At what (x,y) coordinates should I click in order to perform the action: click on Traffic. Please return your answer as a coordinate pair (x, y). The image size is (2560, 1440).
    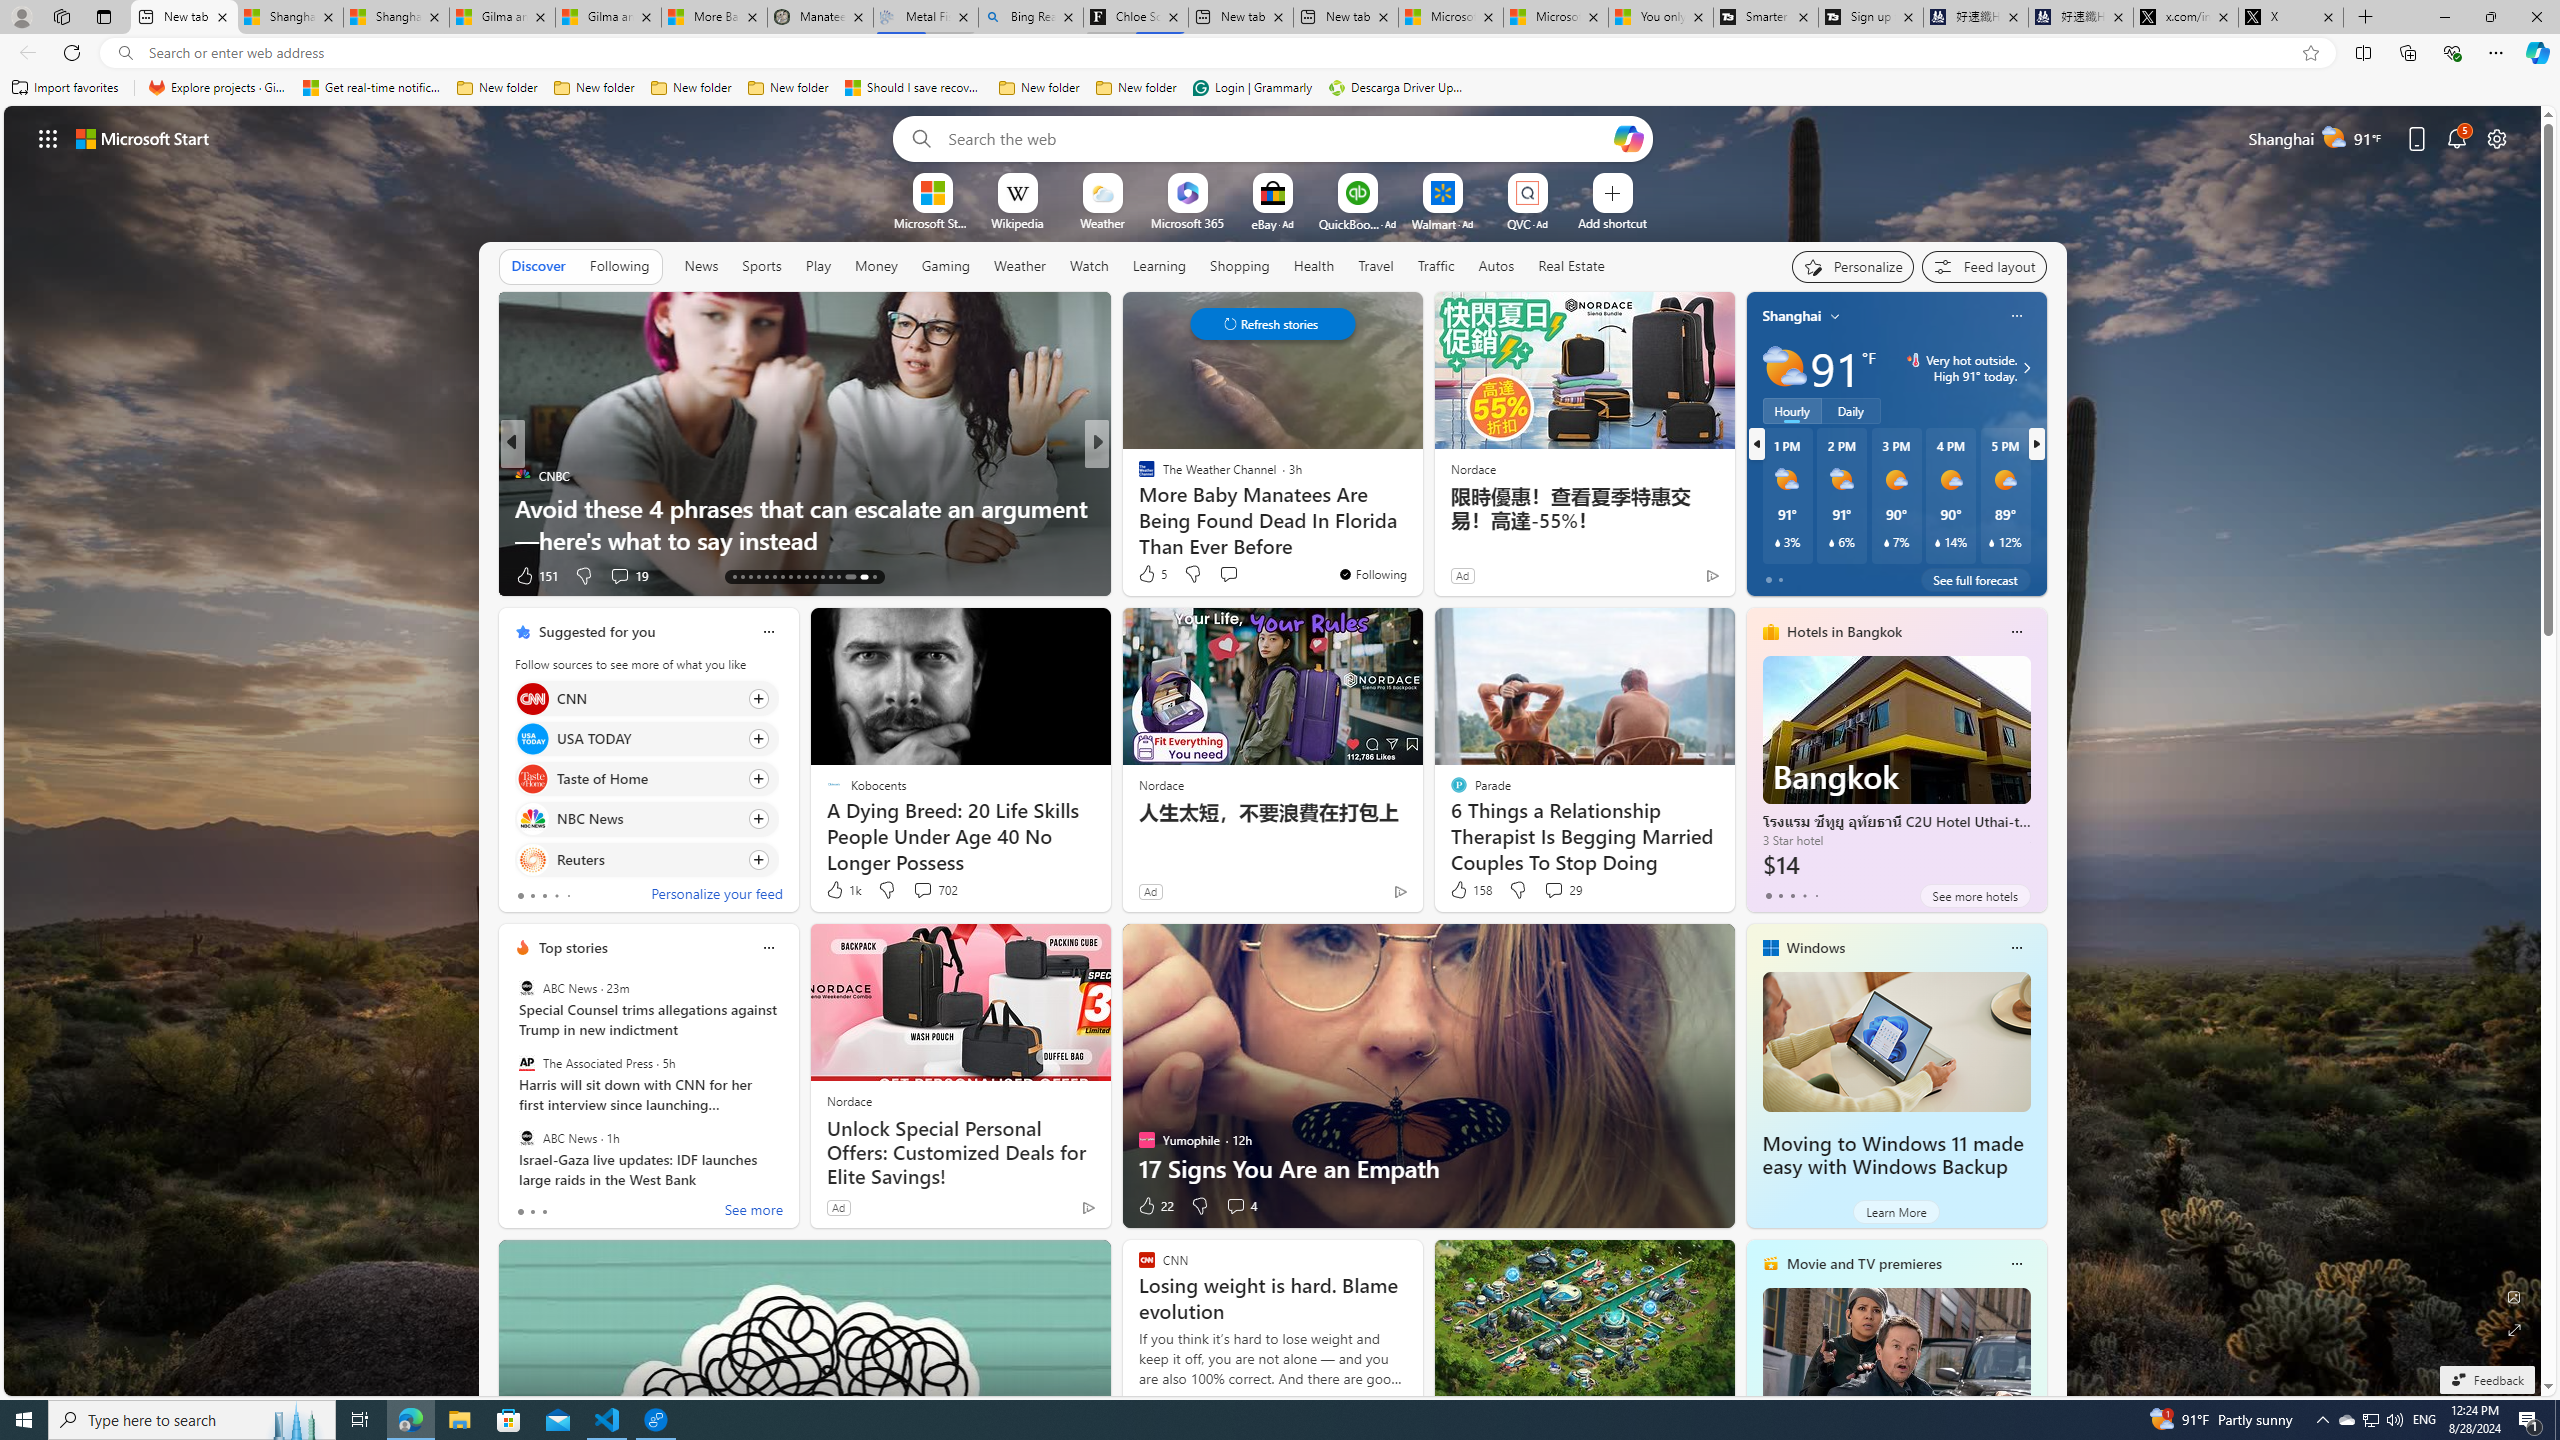
    Looking at the image, I should click on (1436, 265).